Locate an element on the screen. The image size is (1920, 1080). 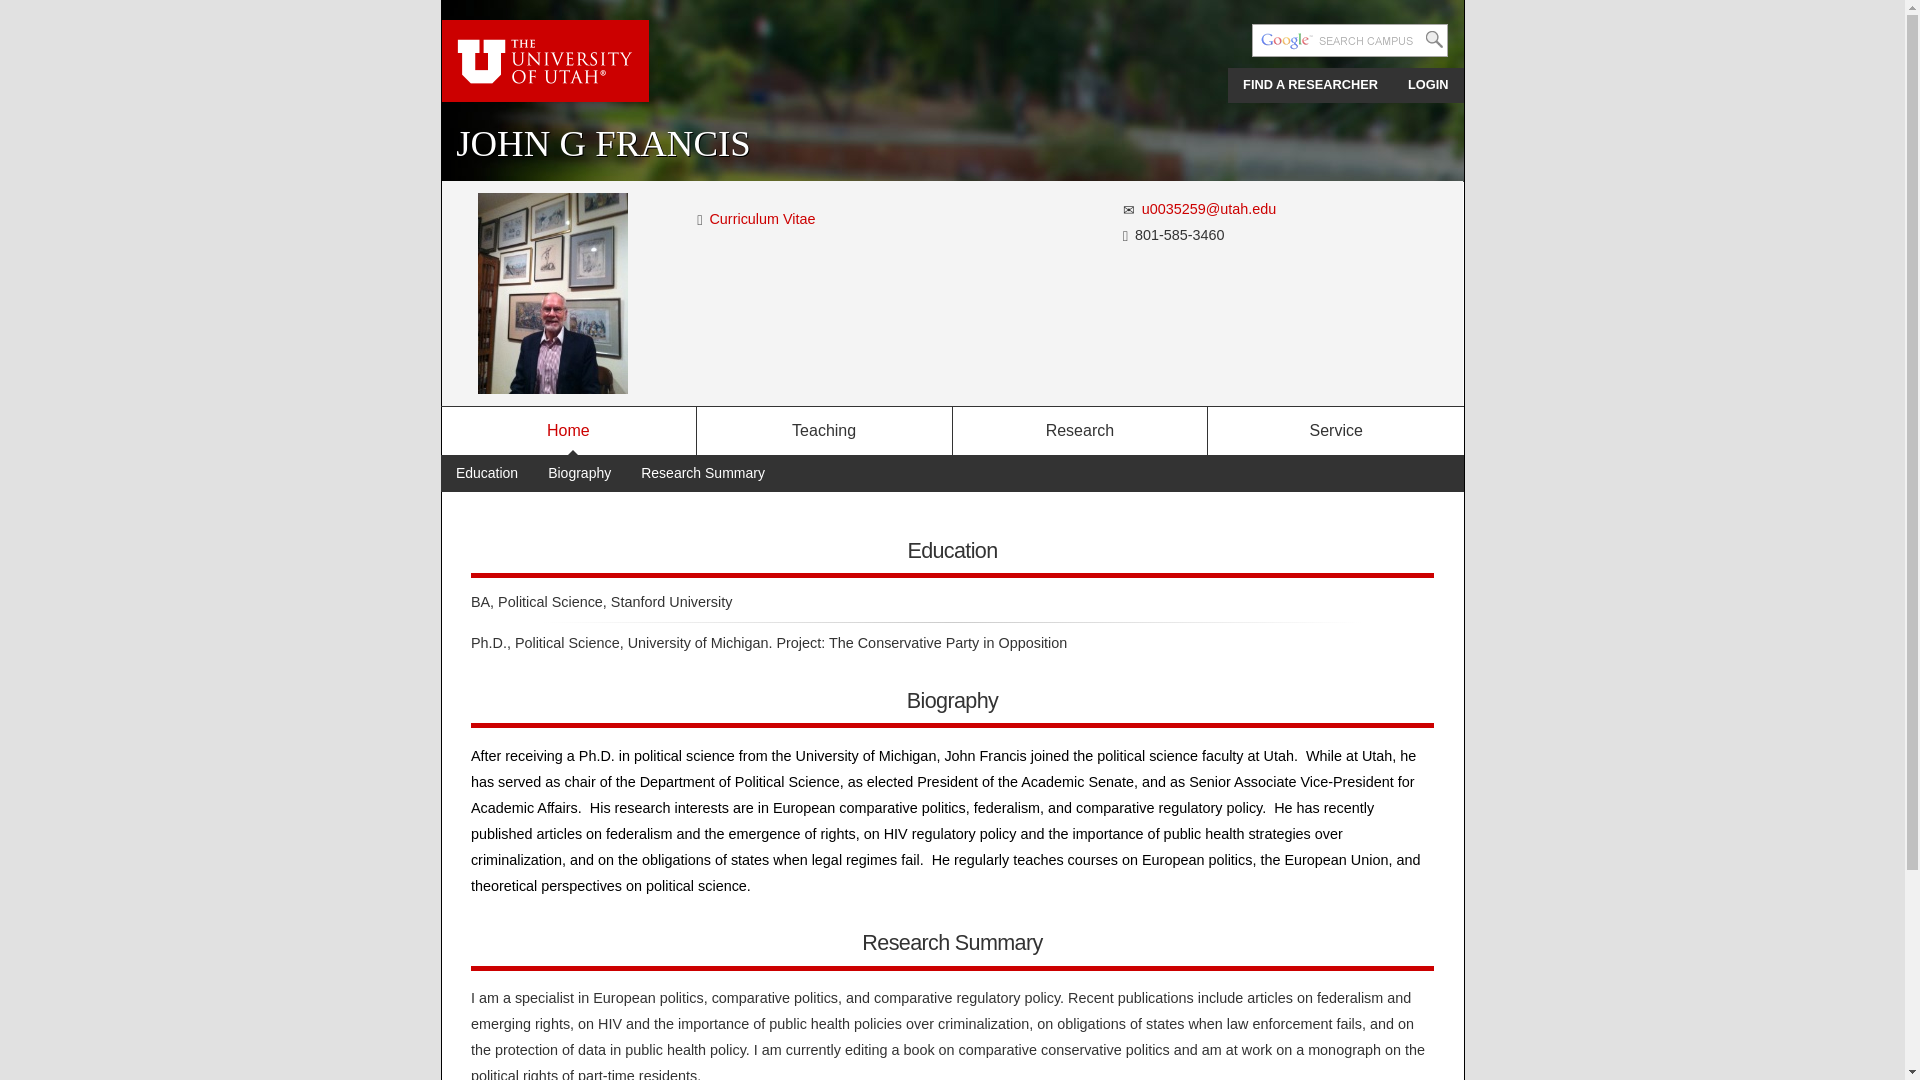
FIND A RESEARCHER is located at coordinates (1310, 85).